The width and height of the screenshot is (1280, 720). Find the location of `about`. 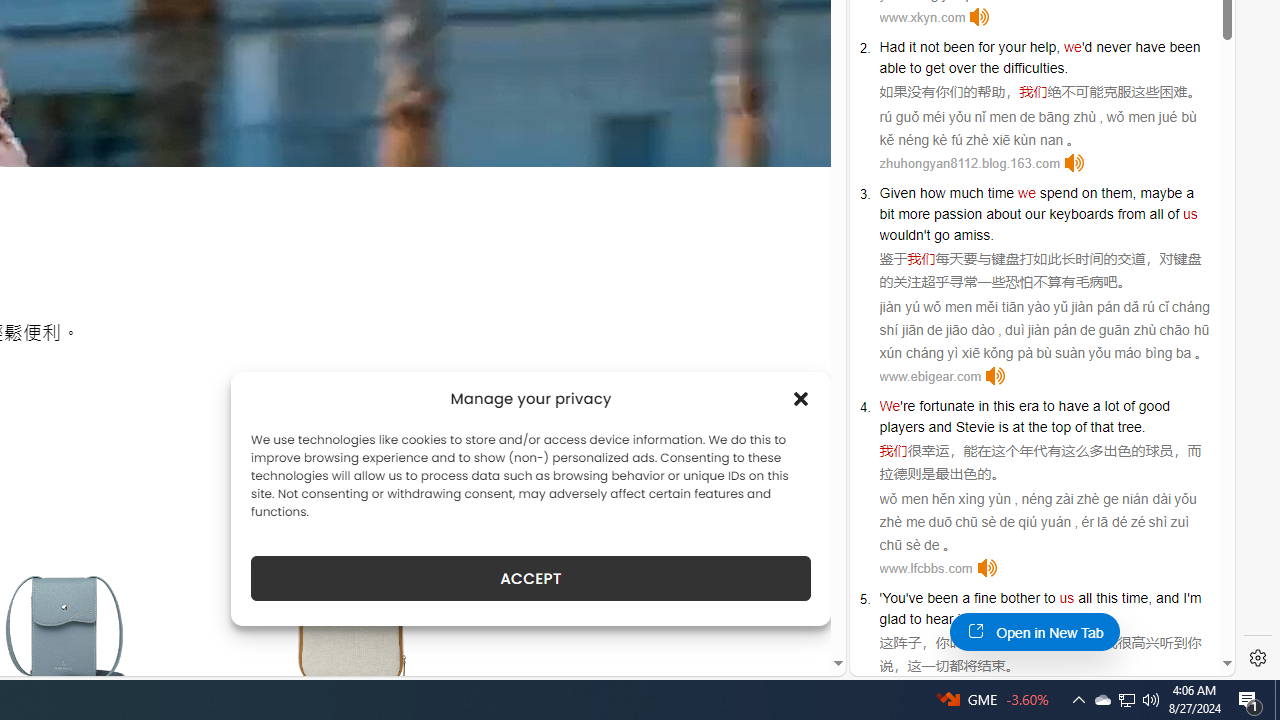

about is located at coordinates (1003, 213).